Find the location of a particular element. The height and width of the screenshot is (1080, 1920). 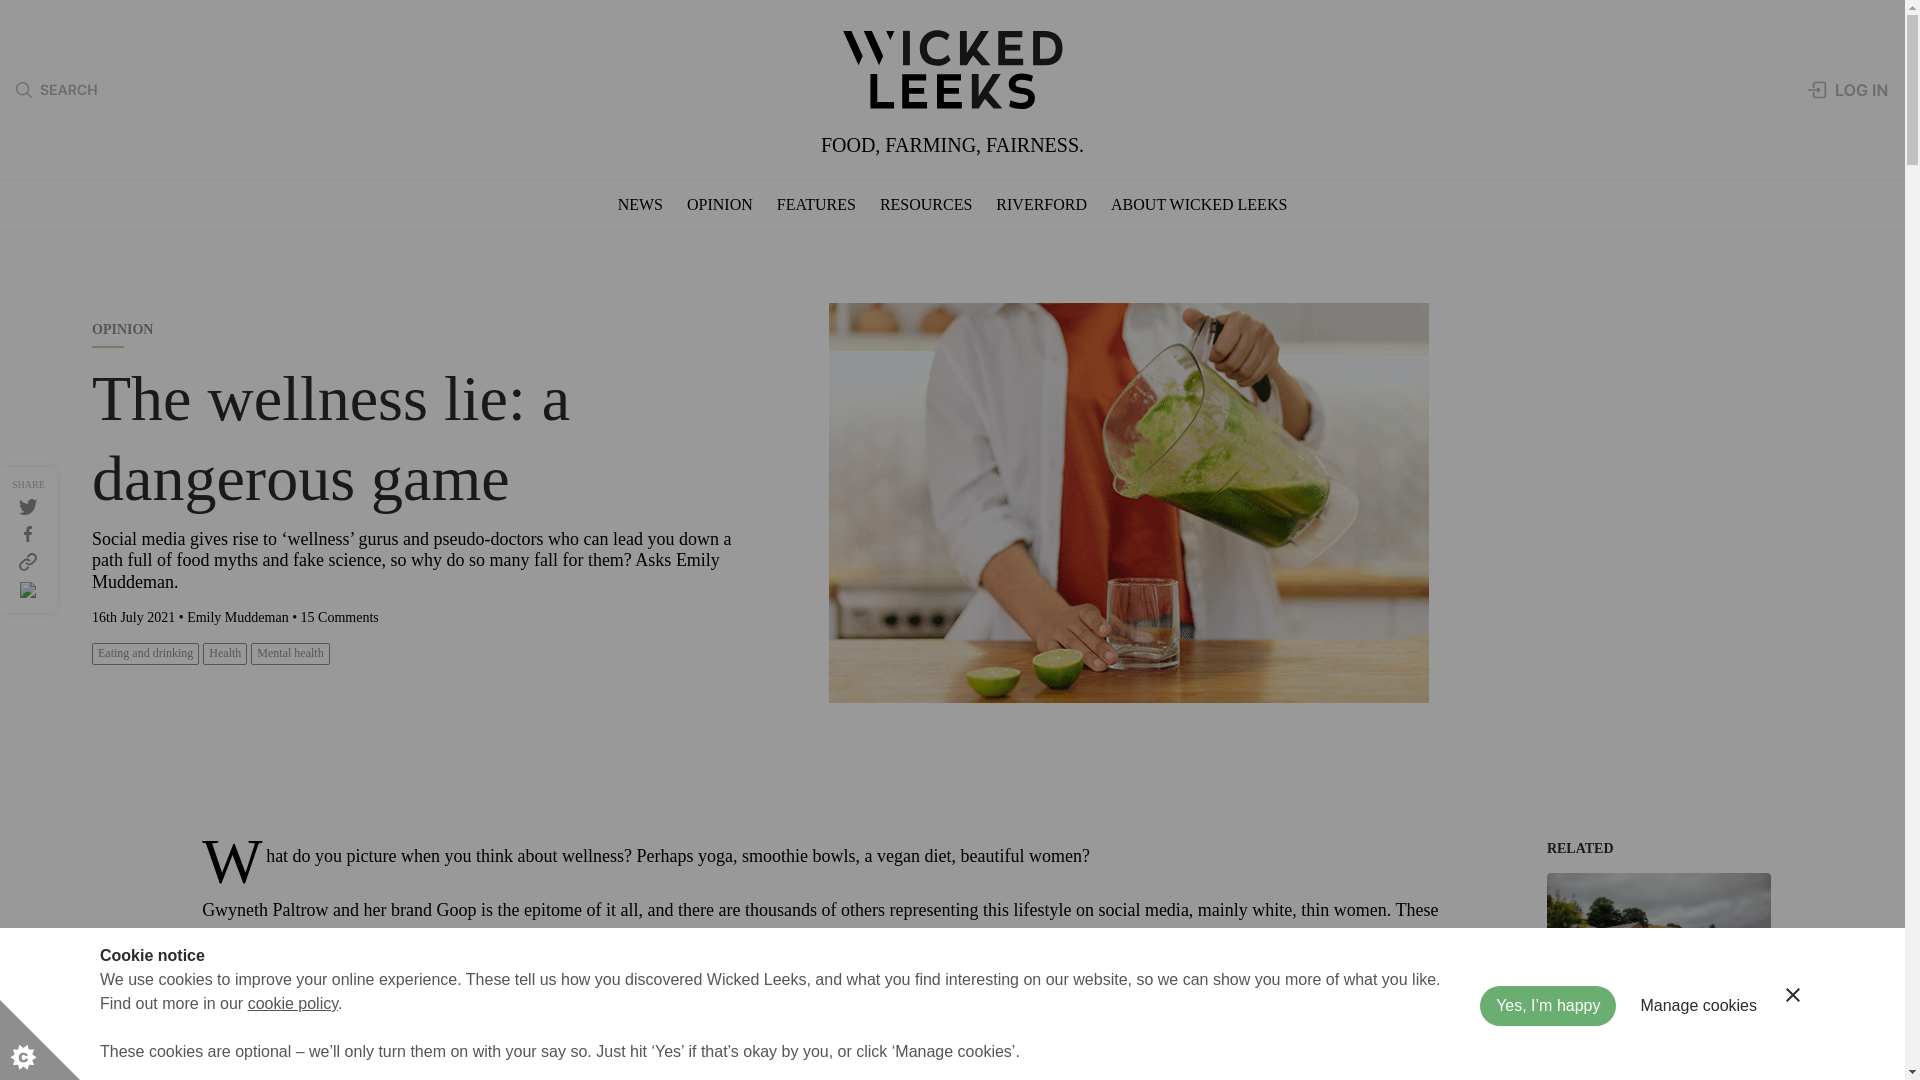

RIVERFORD is located at coordinates (1040, 205).